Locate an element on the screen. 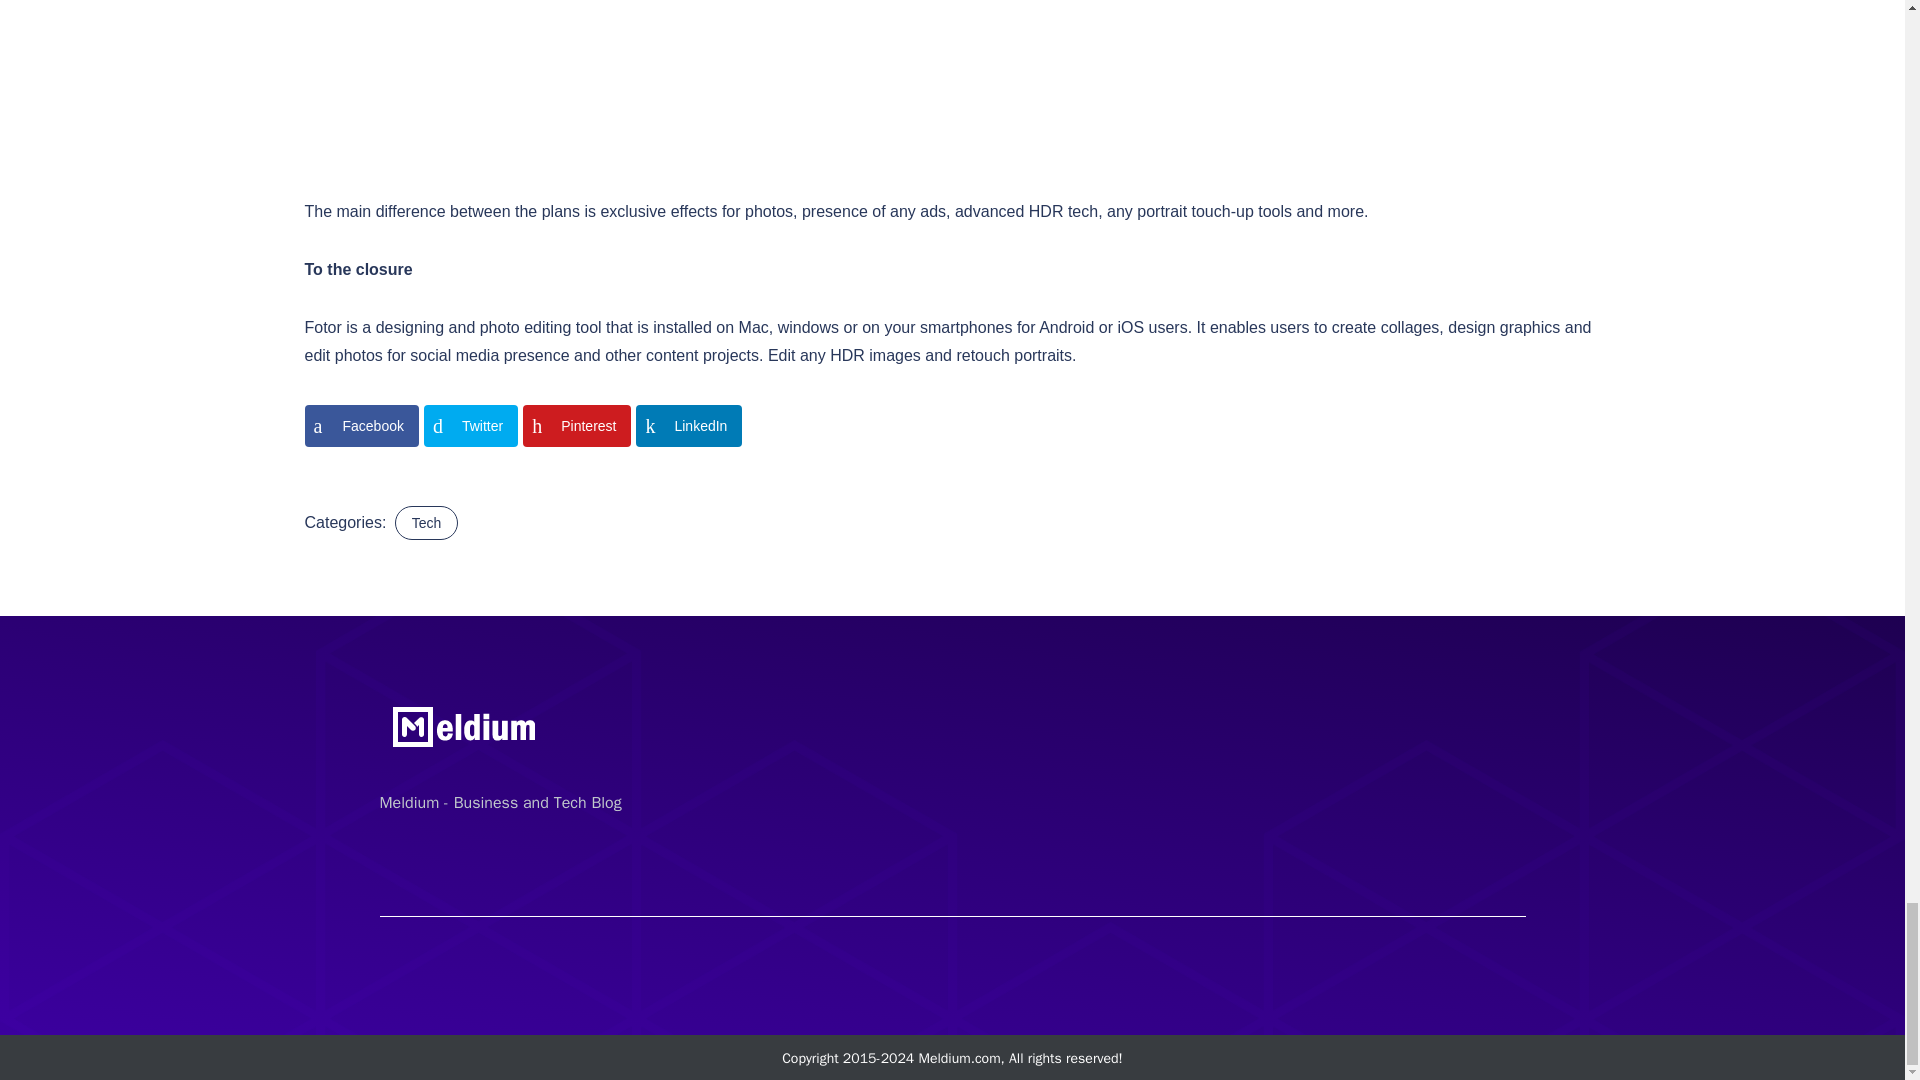  Share on Facebook is located at coordinates (360, 426).